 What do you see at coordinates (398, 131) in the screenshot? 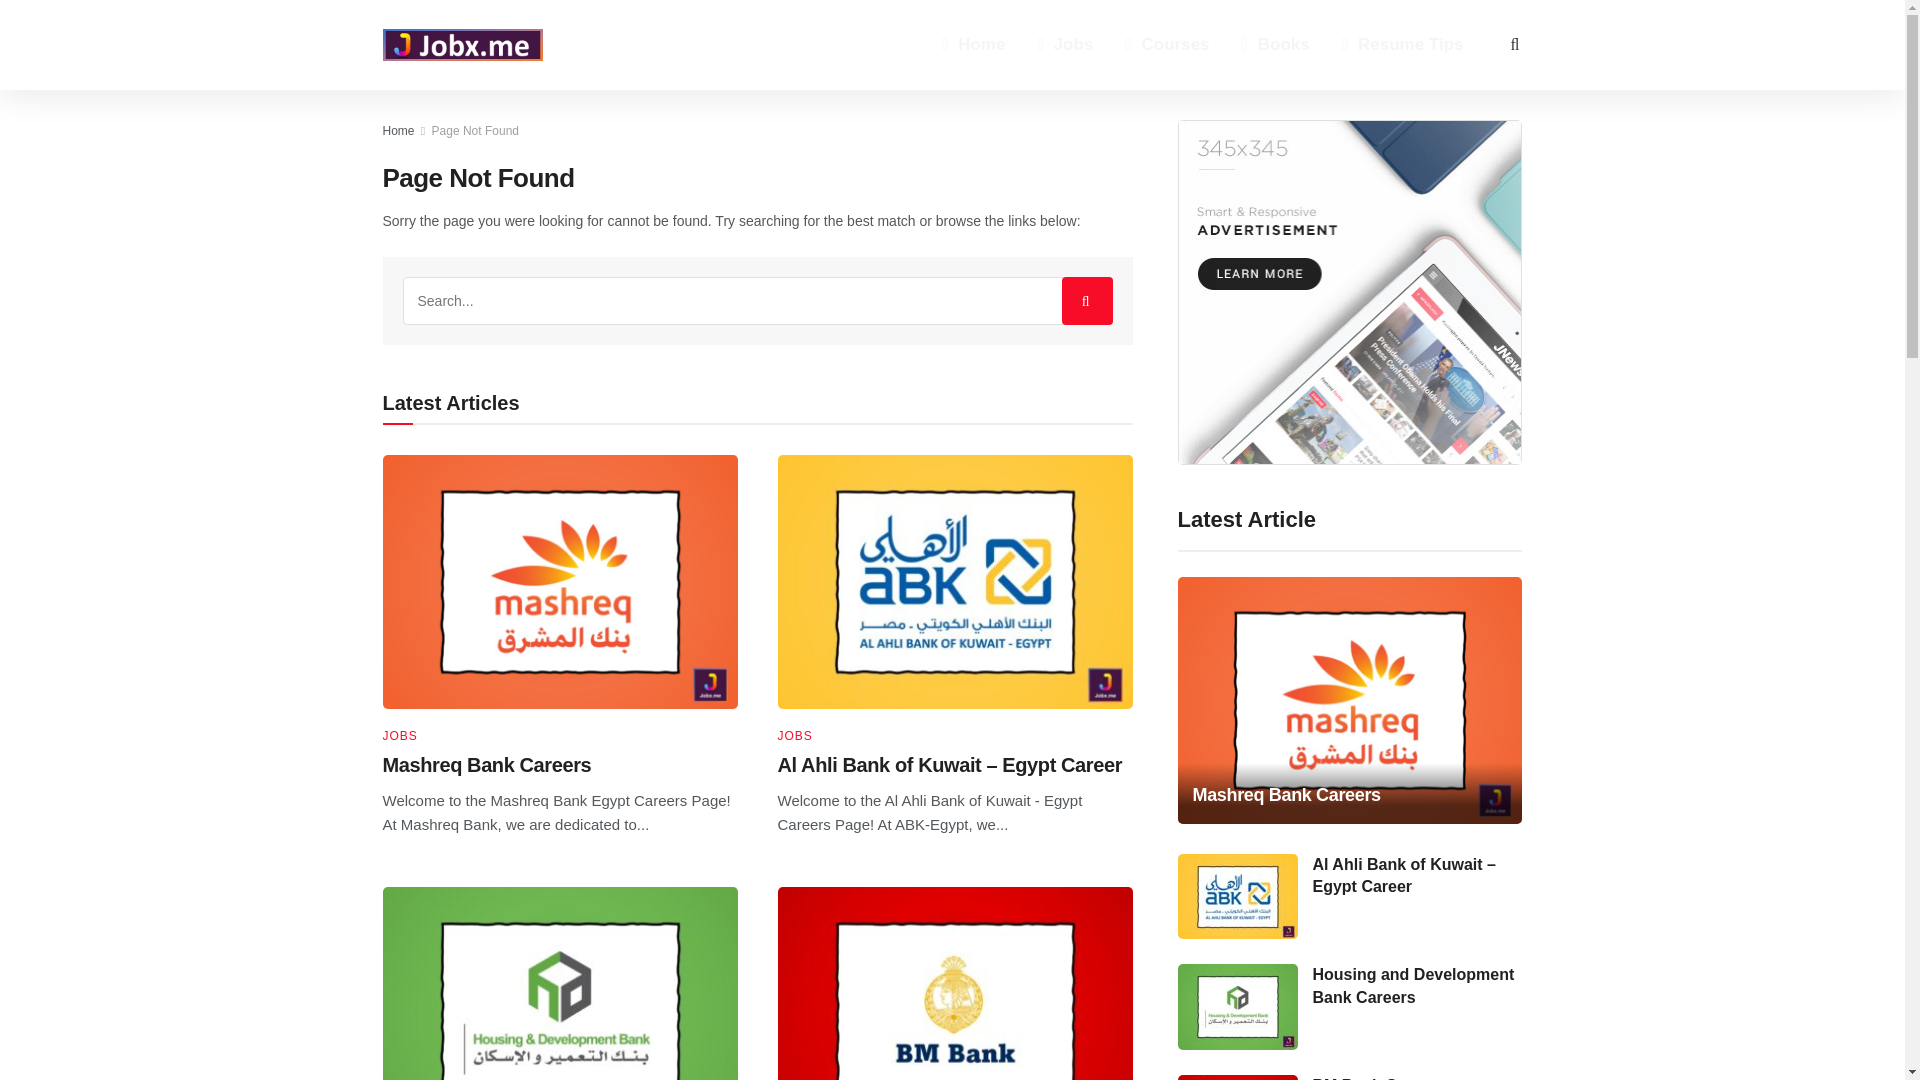
I see `Home` at bounding box center [398, 131].